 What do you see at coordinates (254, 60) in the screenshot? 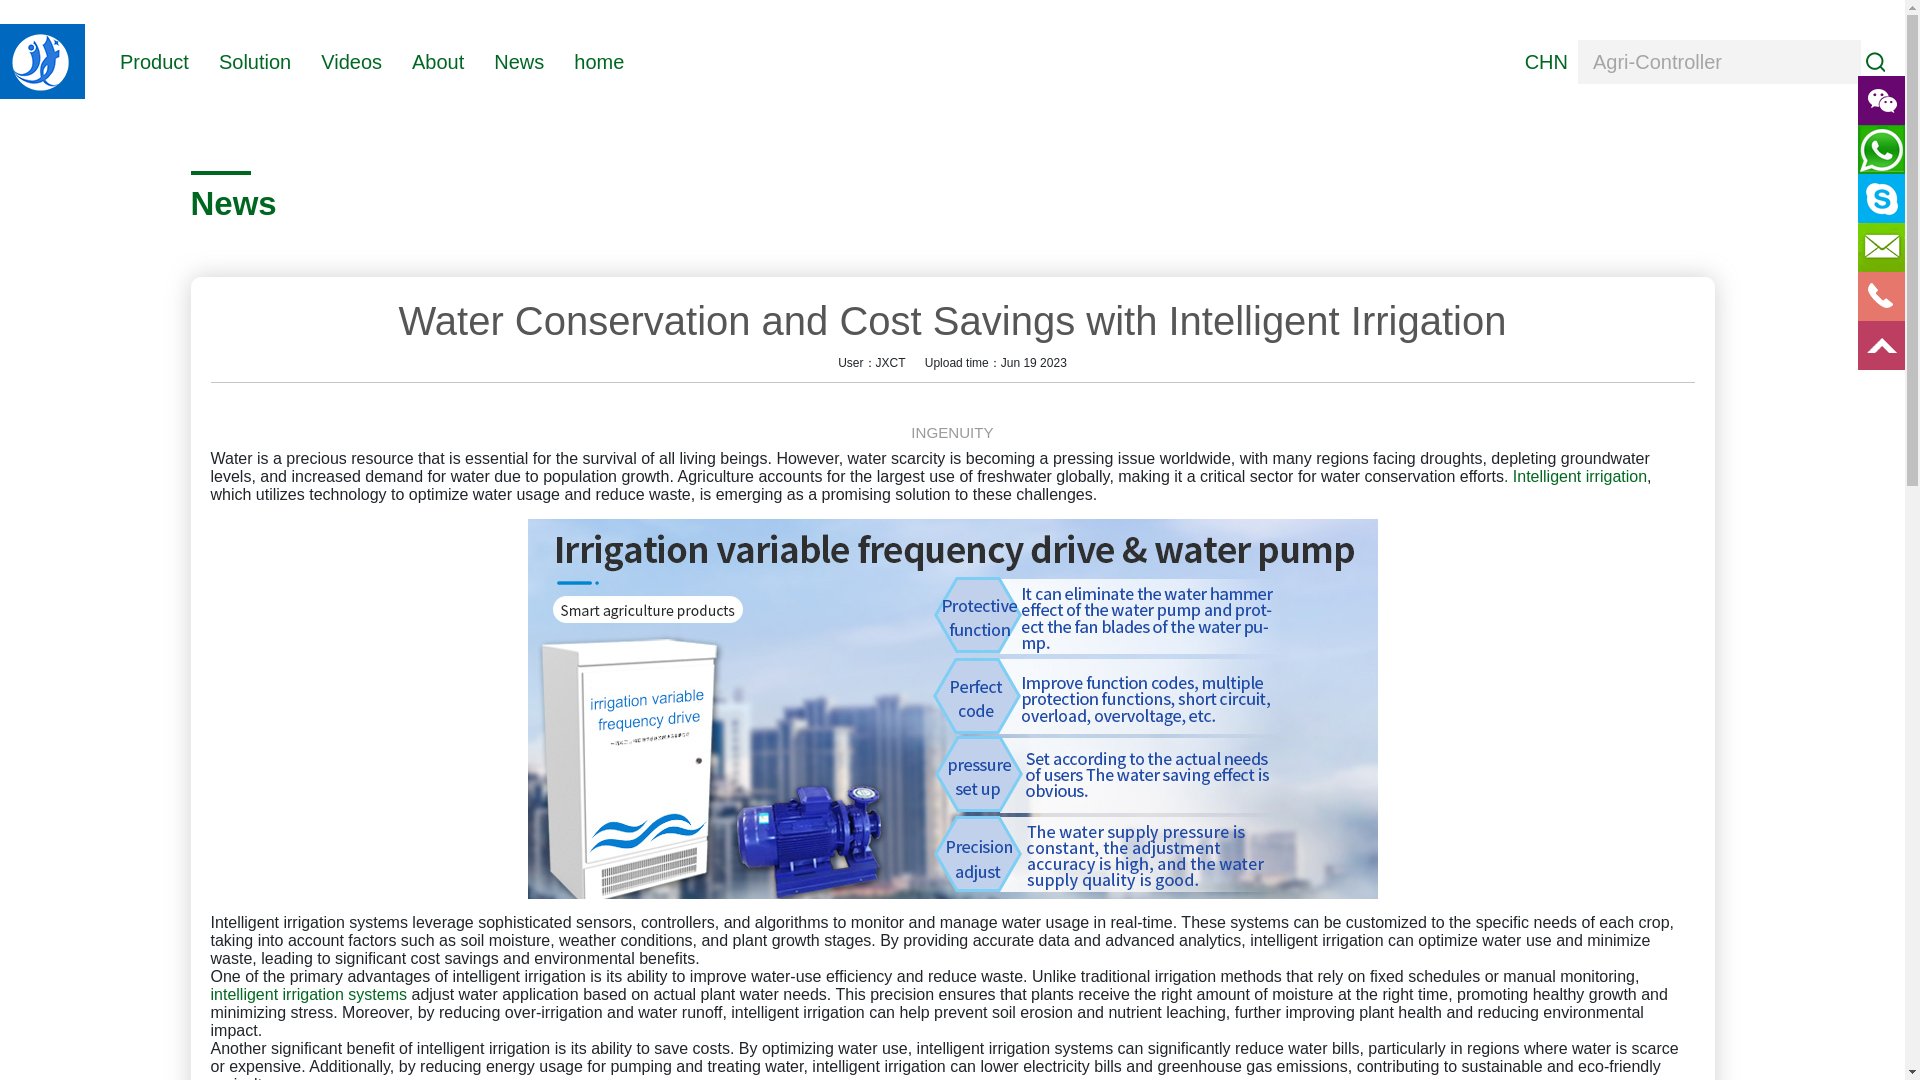
I see `Solution` at bounding box center [254, 60].